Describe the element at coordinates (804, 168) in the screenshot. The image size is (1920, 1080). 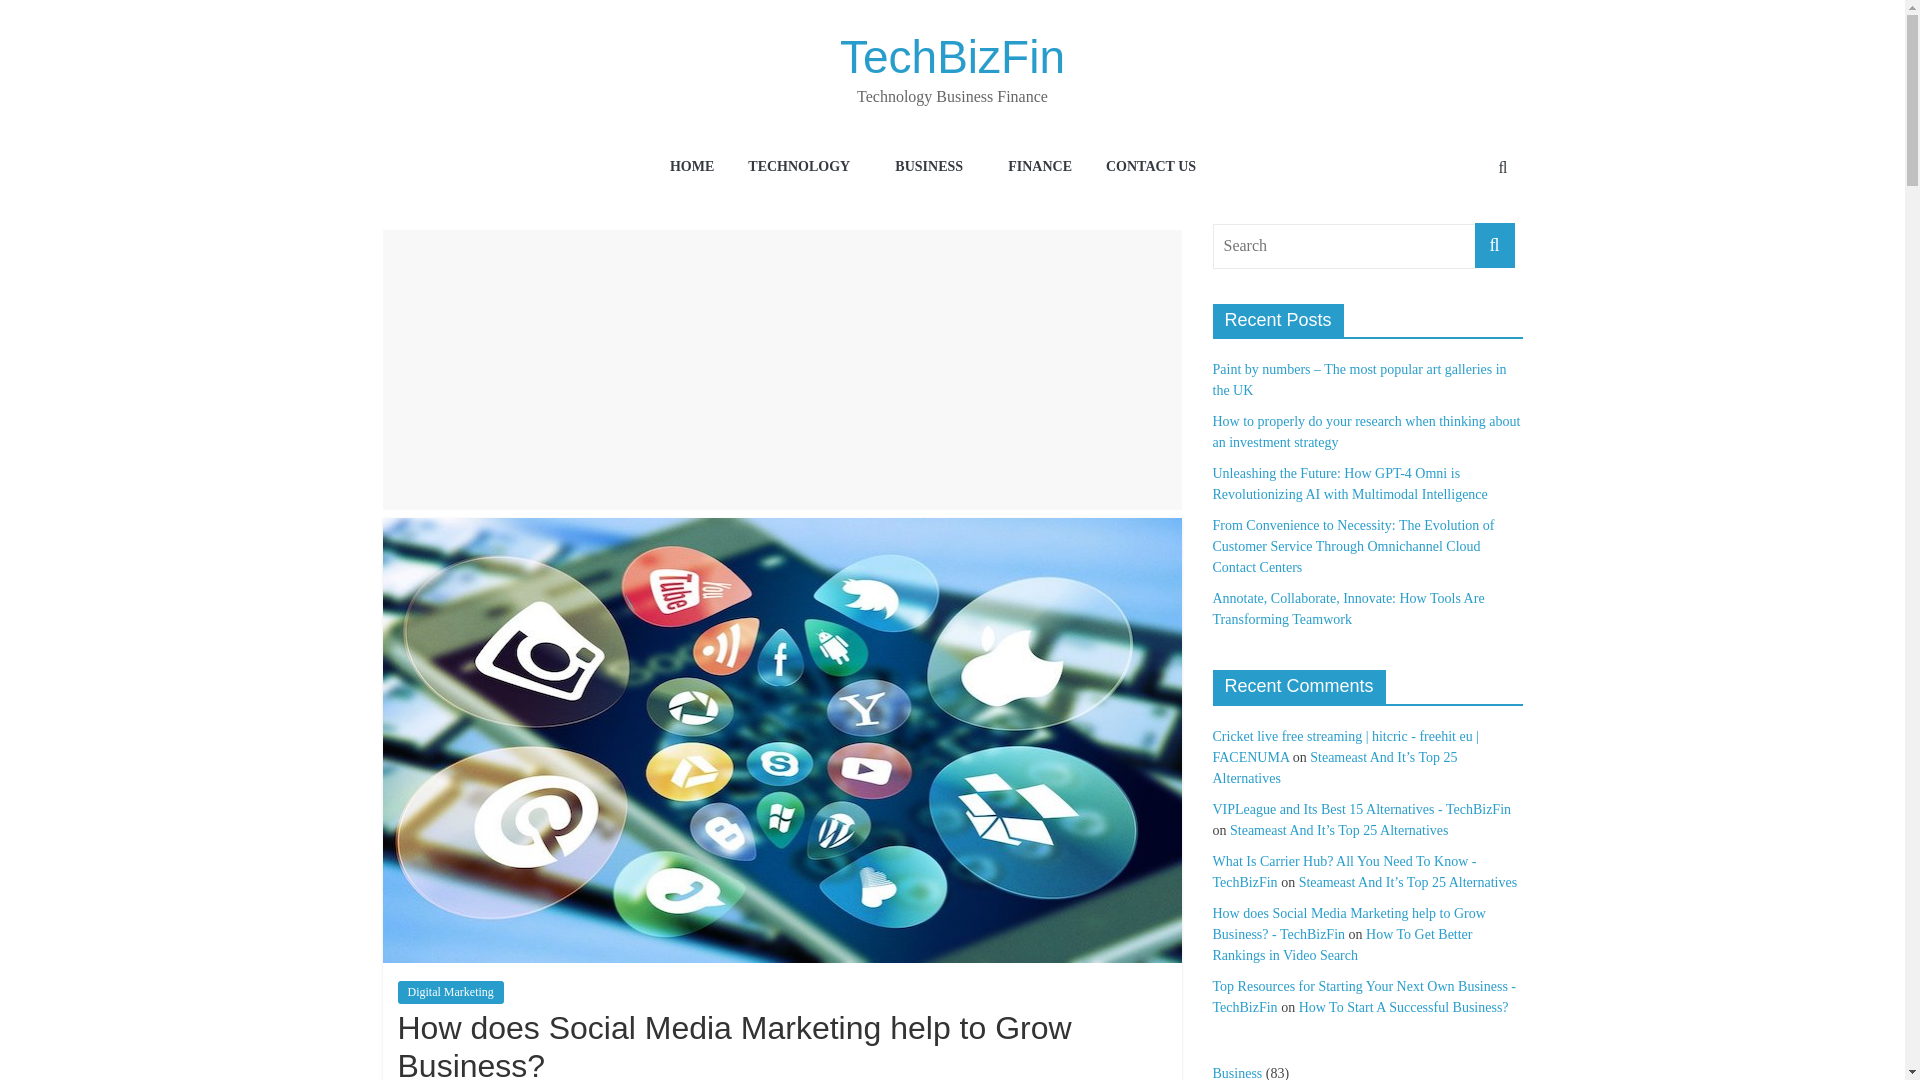
I see `TECHNOLOGY` at that location.